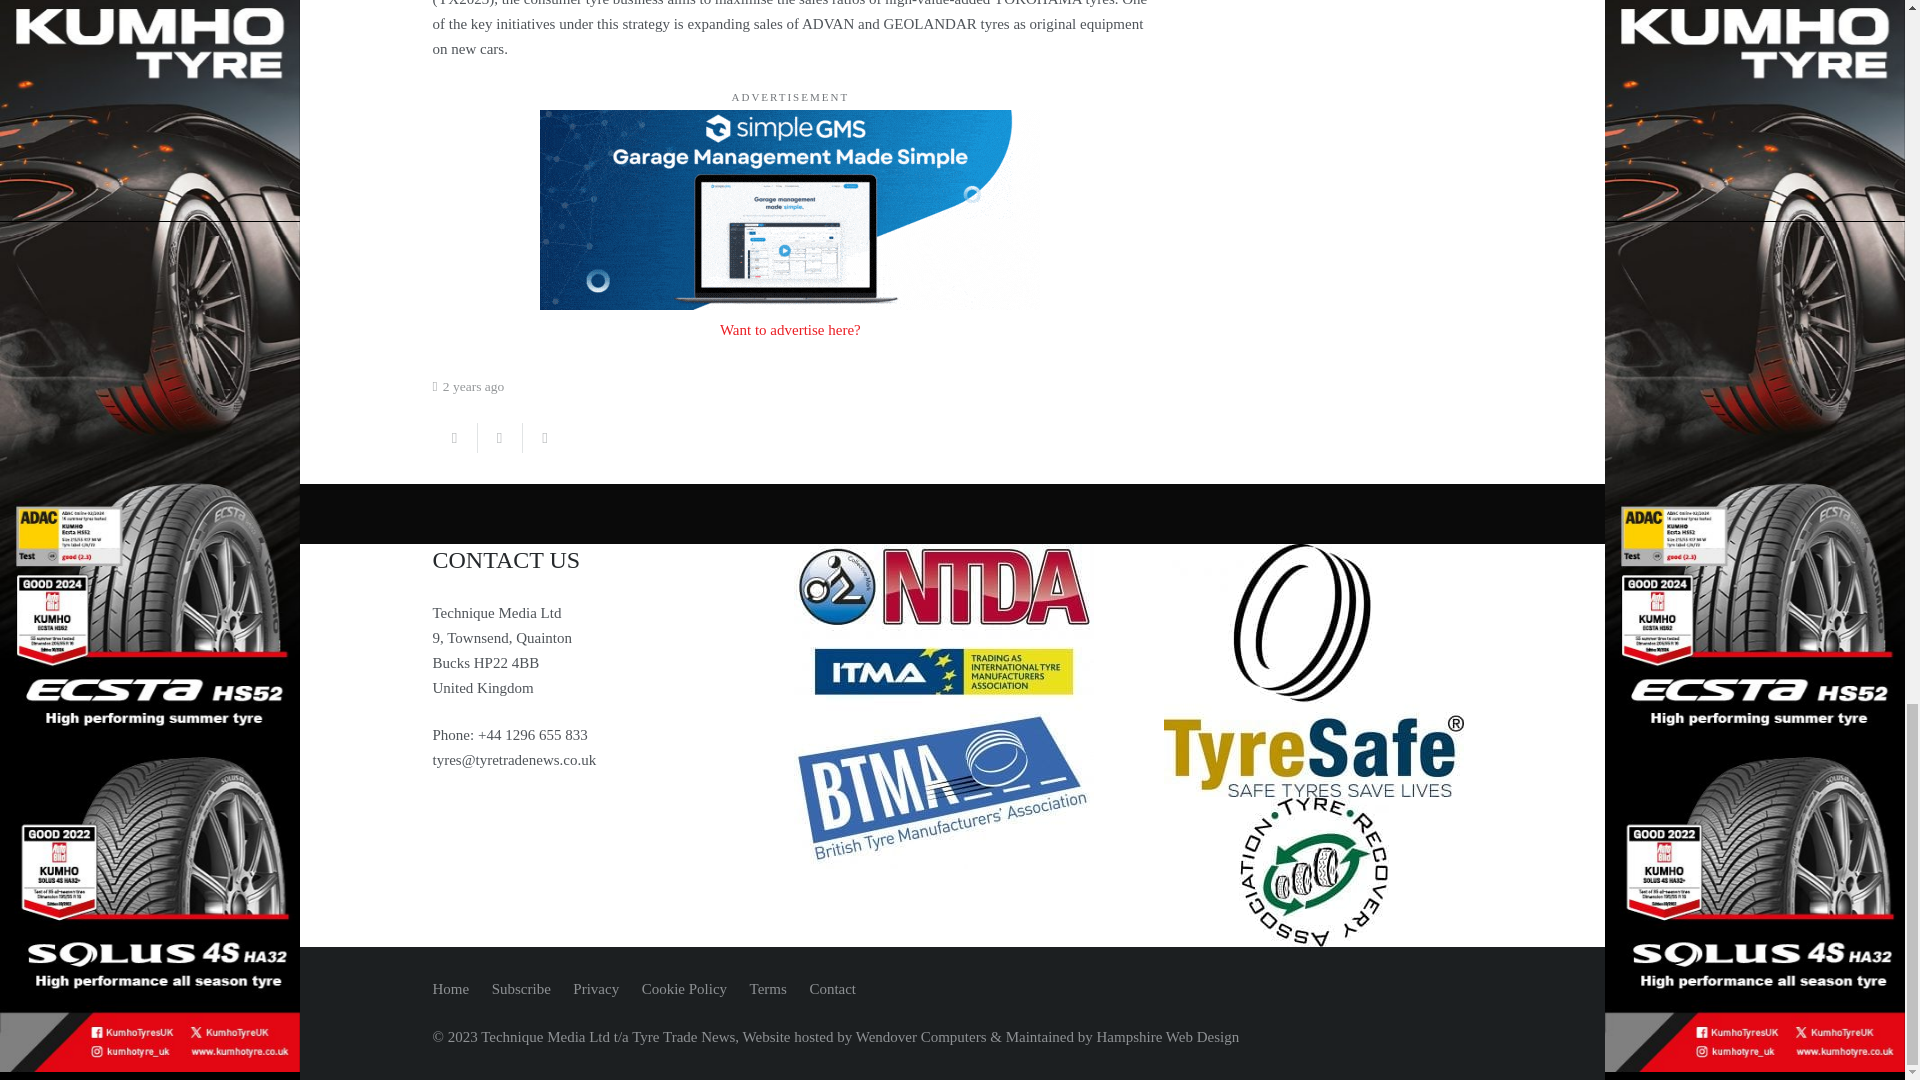 The image size is (1920, 1080). I want to click on Terms, so click(768, 988).